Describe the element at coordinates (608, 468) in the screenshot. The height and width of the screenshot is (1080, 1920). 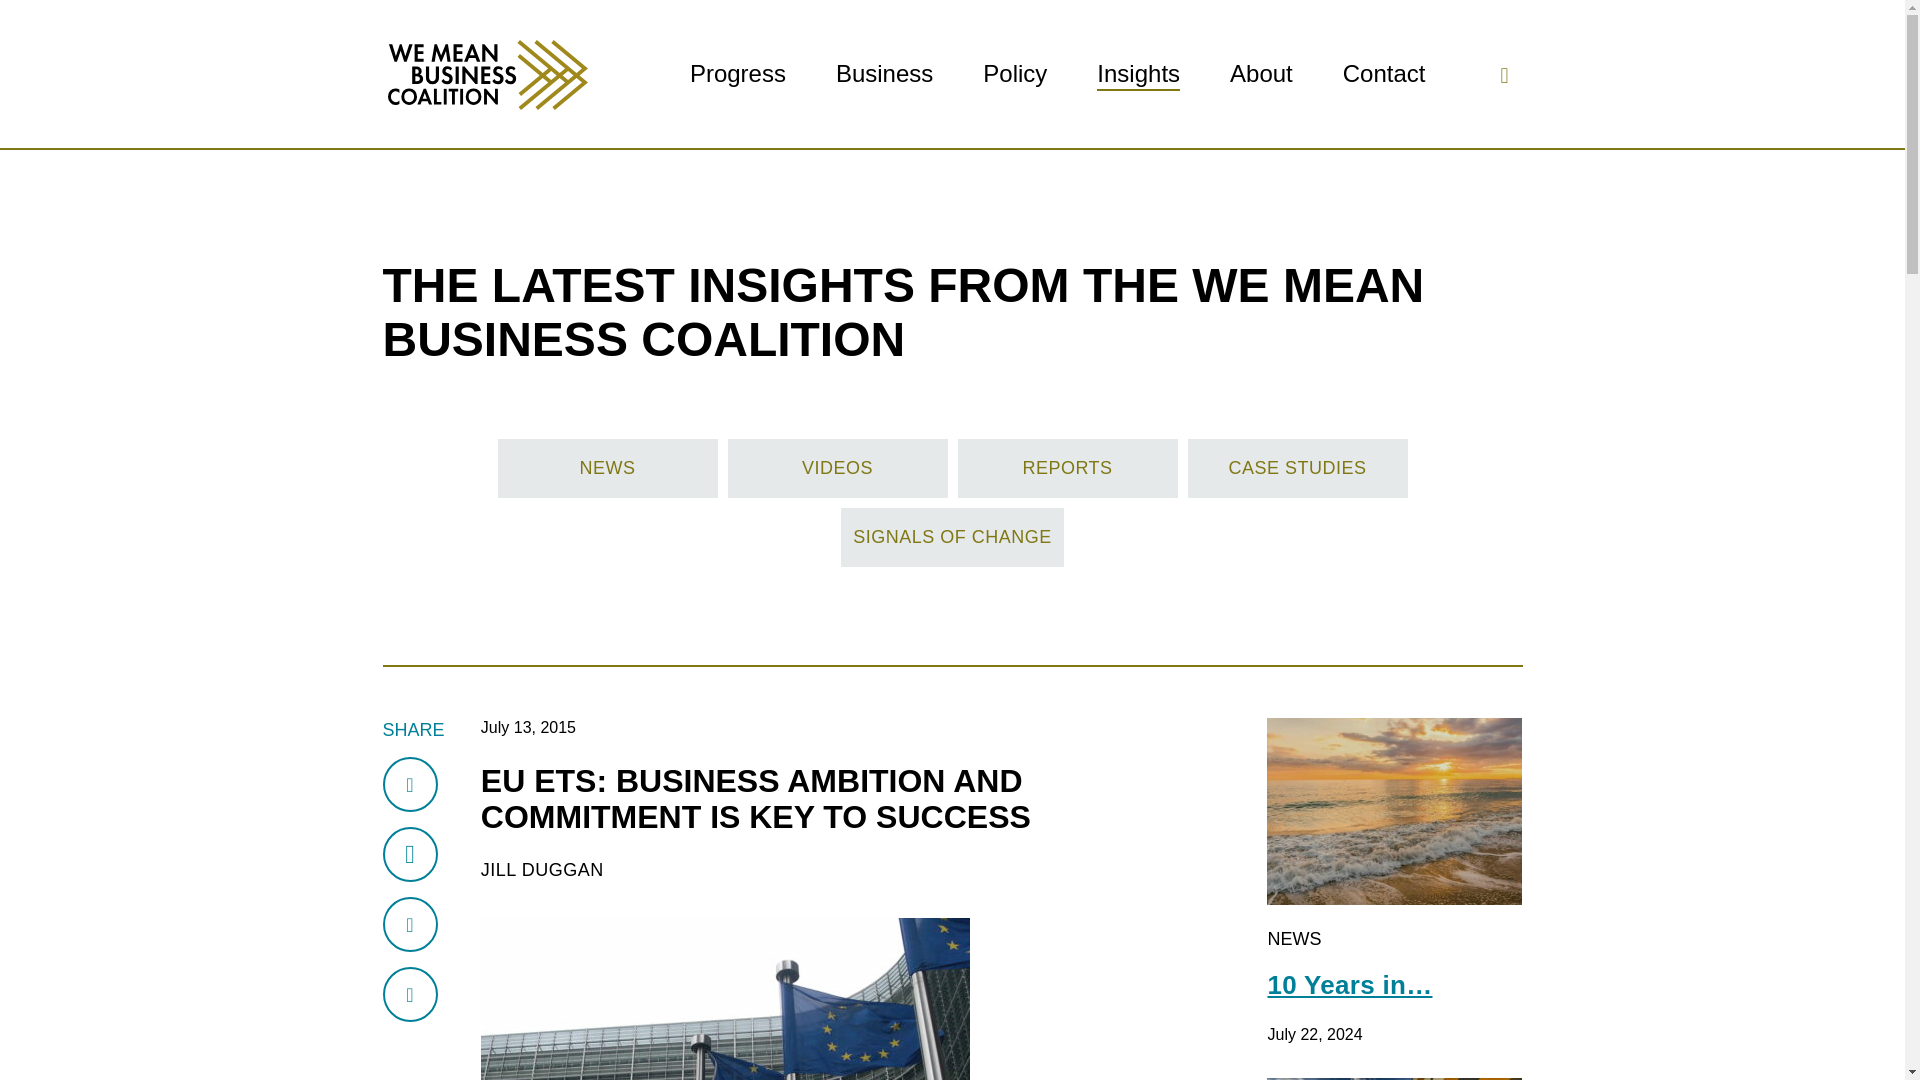
I see `NEWS` at that location.